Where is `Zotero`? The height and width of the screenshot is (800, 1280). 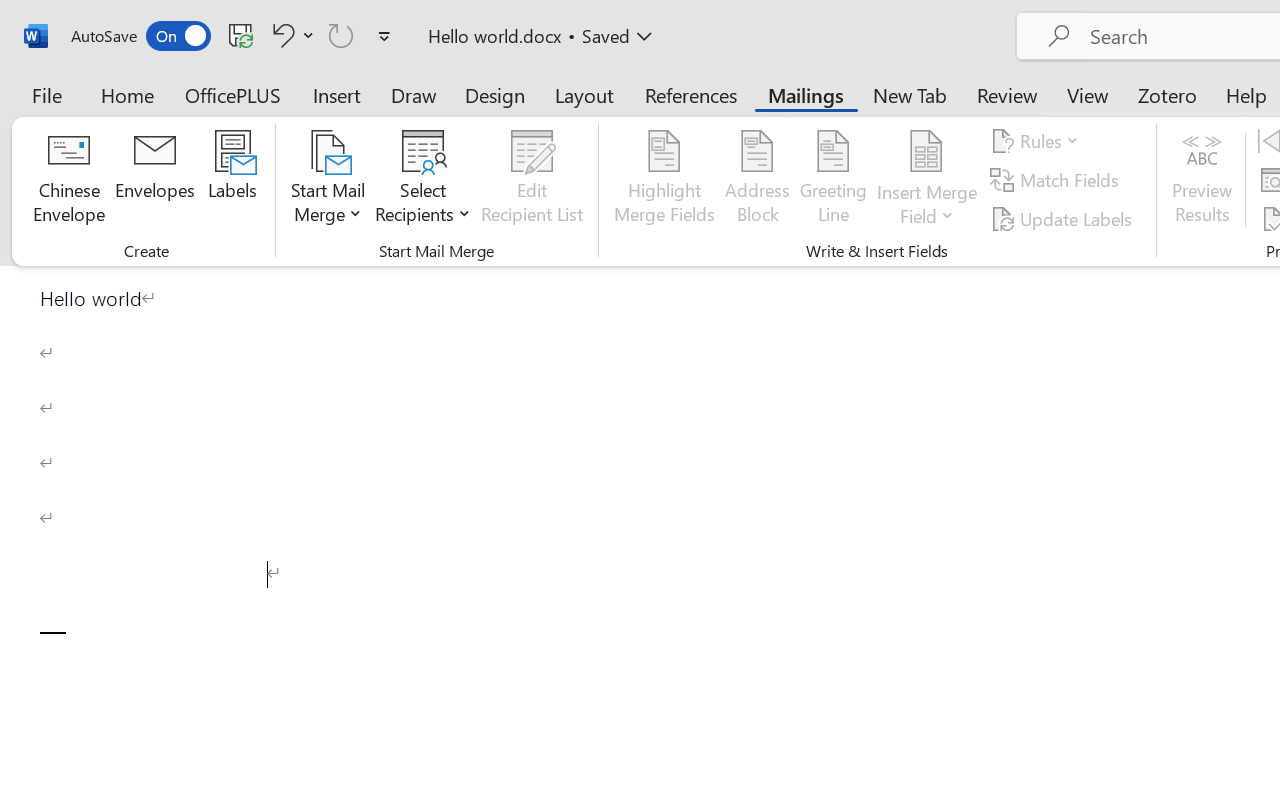 Zotero is located at coordinates (1166, 94).